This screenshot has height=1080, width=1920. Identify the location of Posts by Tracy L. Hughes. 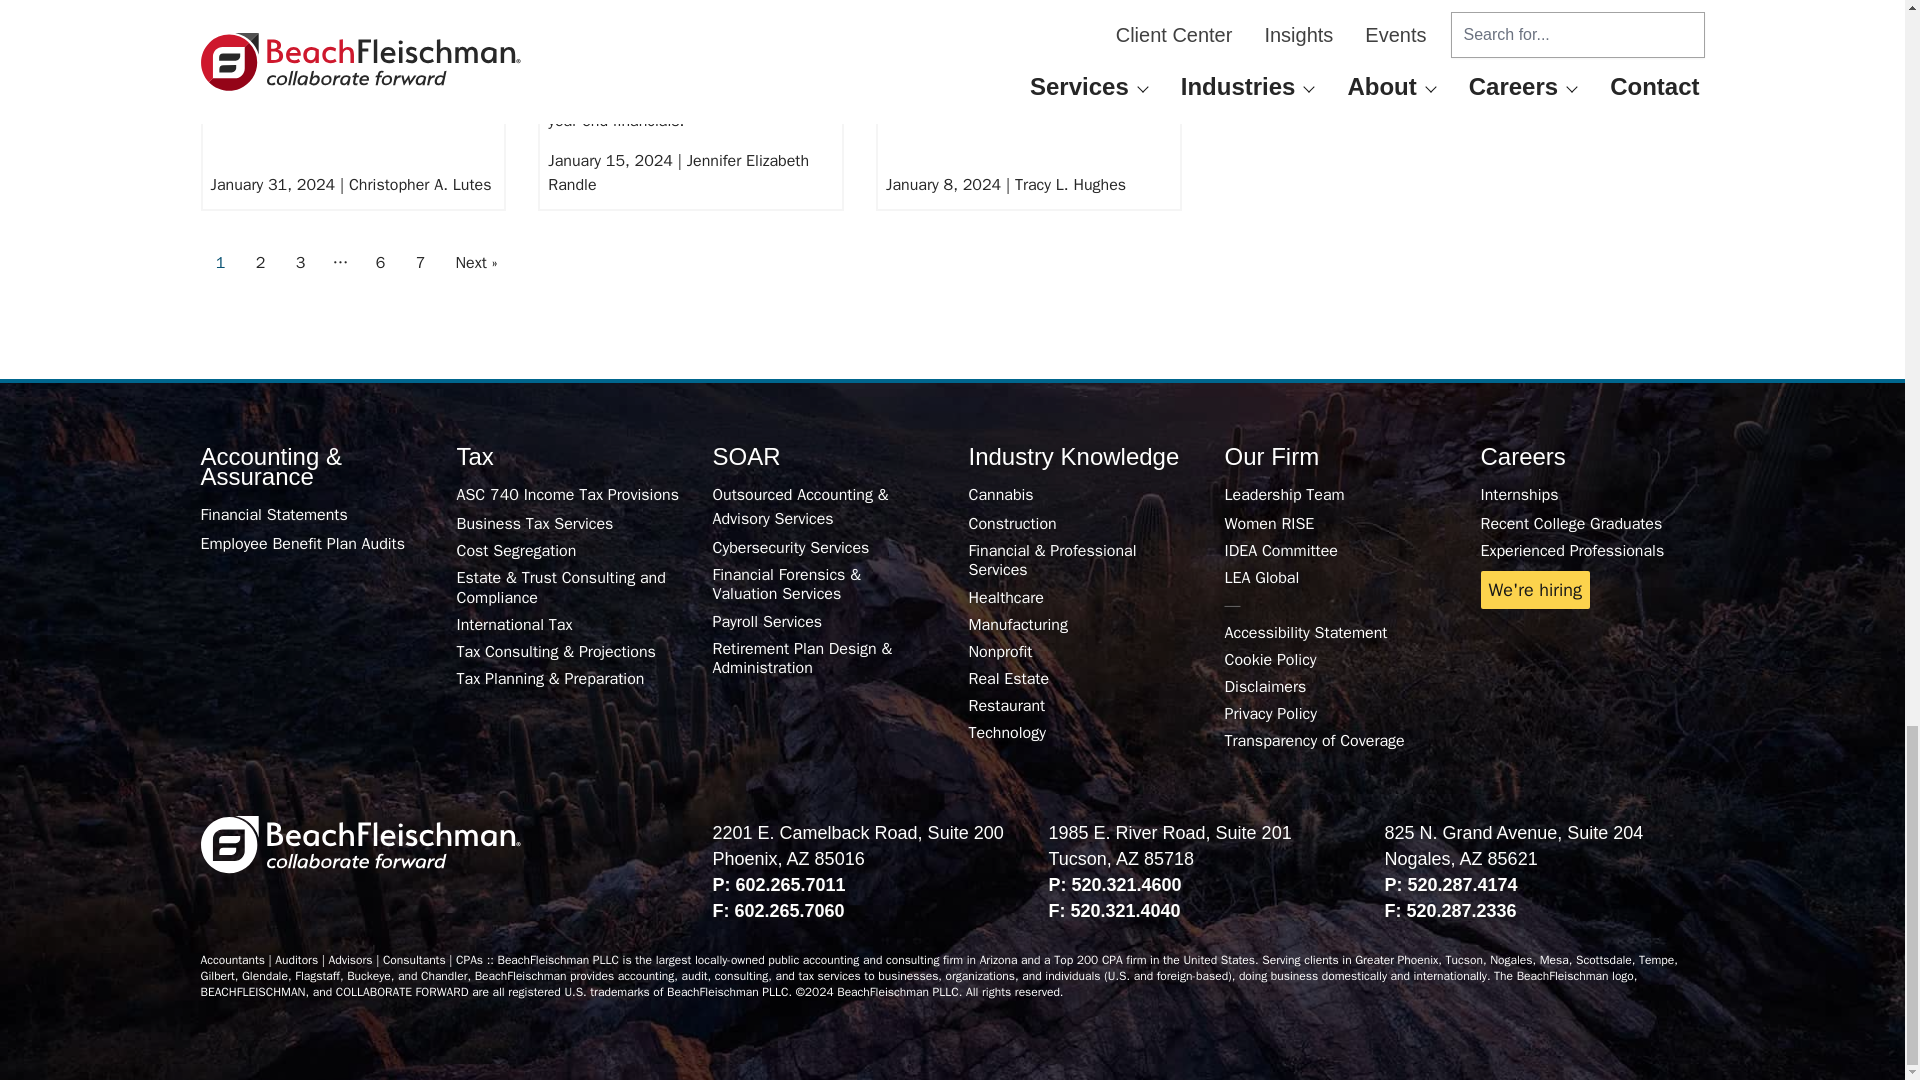
(1070, 185).